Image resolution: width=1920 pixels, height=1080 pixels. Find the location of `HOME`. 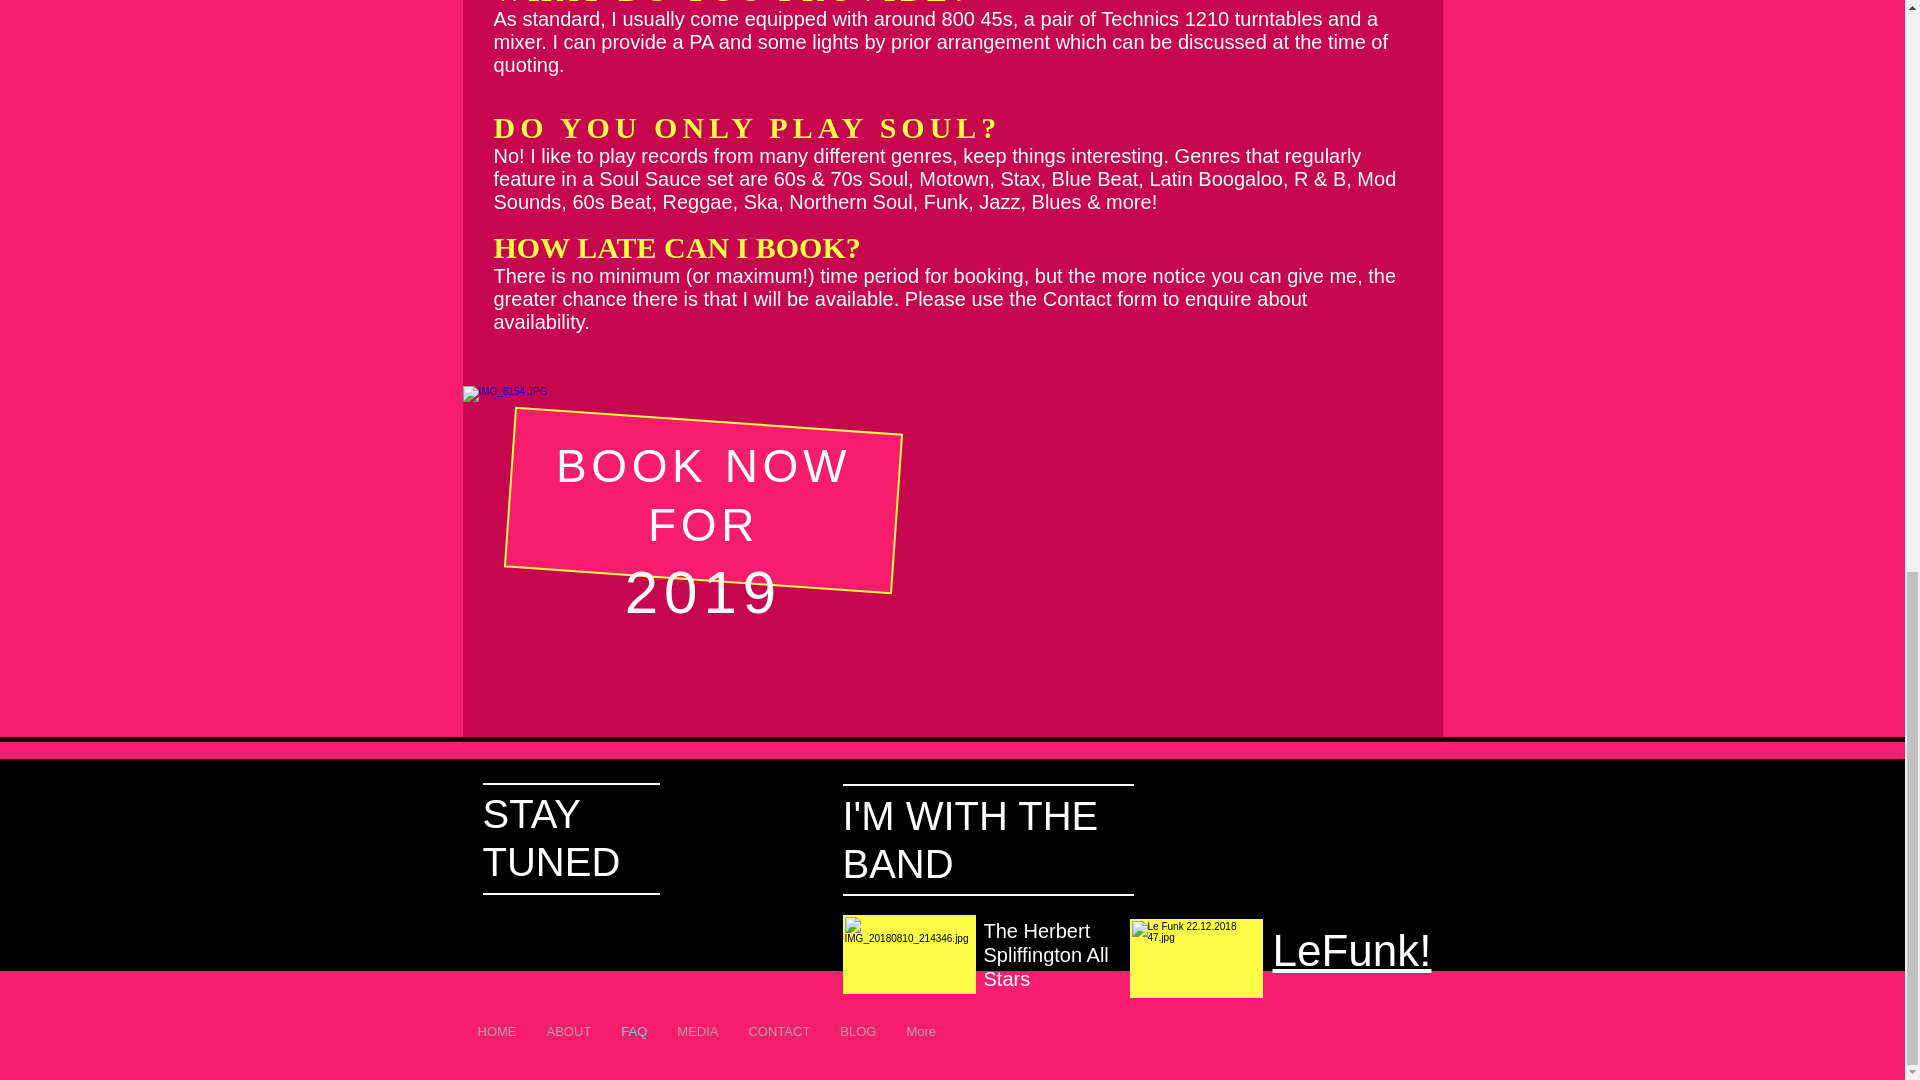

HOME is located at coordinates (496, 1038).